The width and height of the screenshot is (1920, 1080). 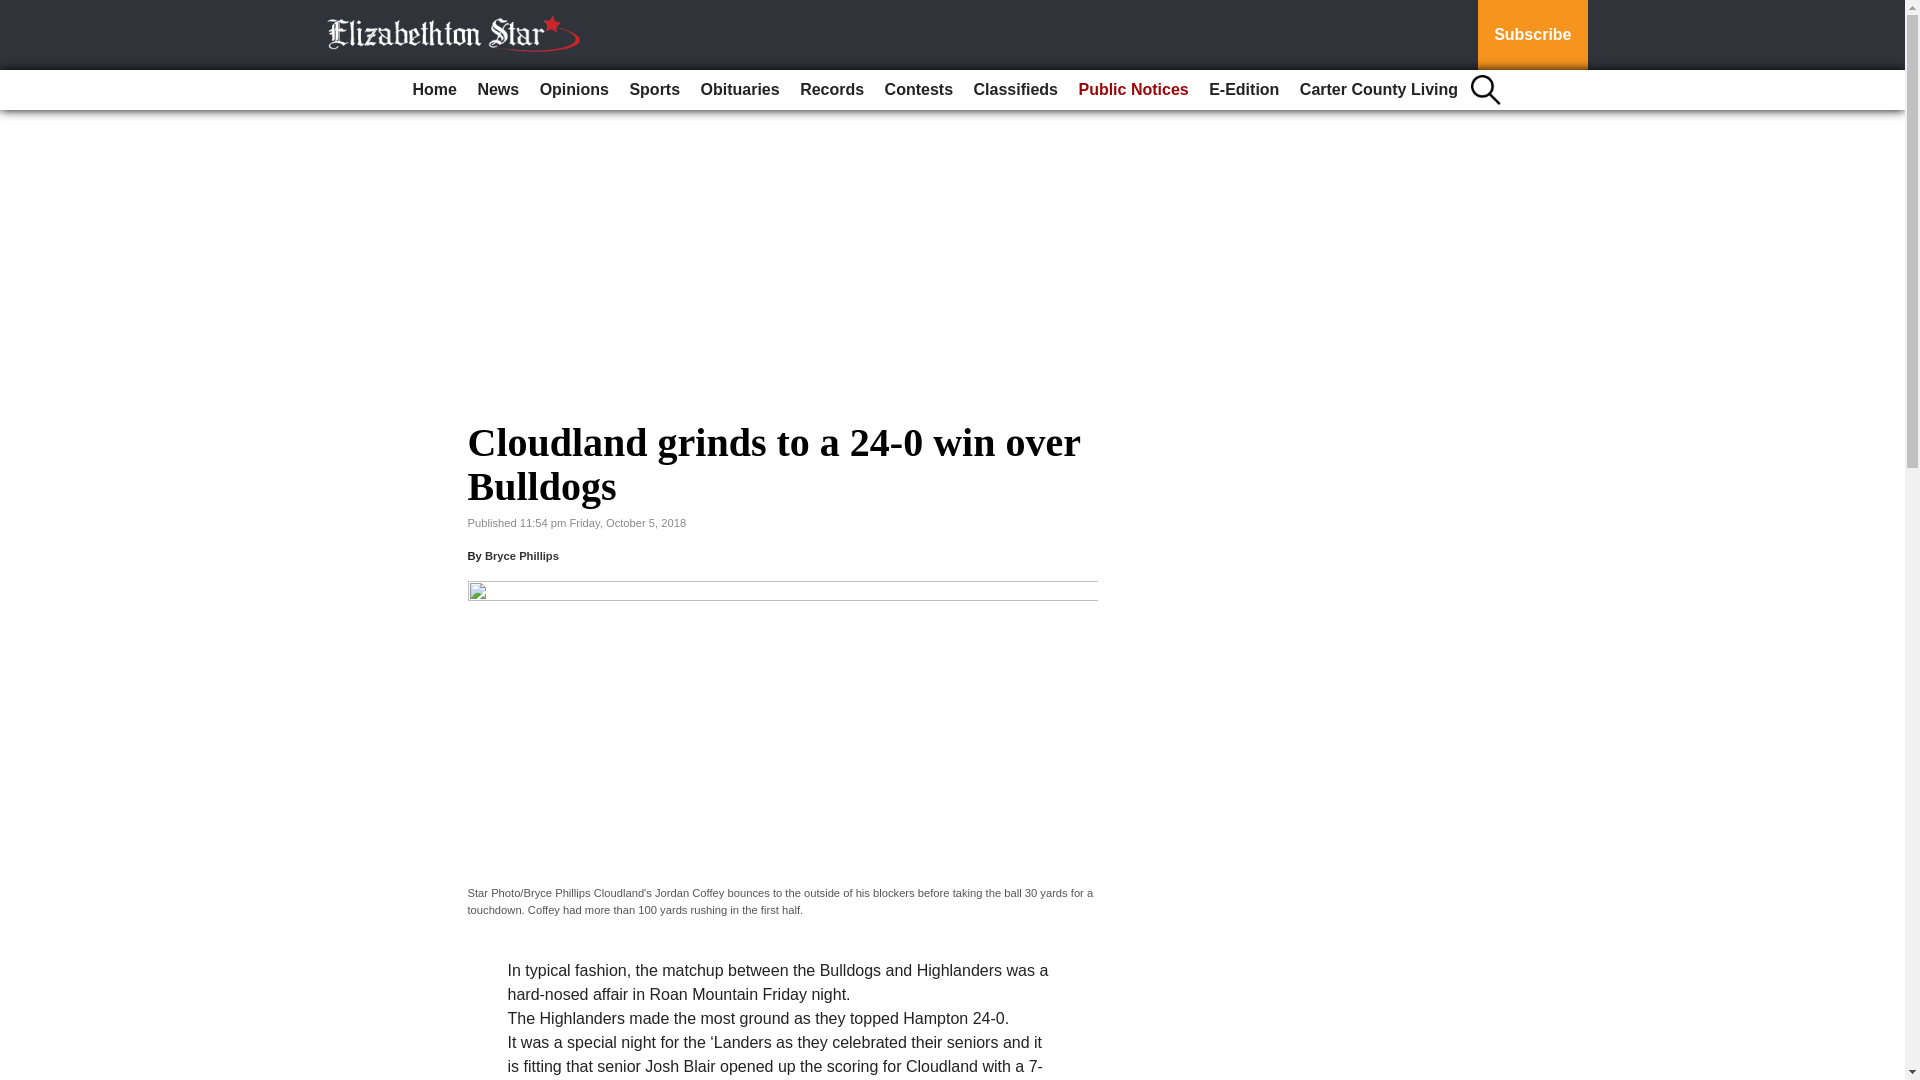 What do you see at coordinates (831, 90) in the screenshot?
I see `Records` at bounding box center [831, 90].